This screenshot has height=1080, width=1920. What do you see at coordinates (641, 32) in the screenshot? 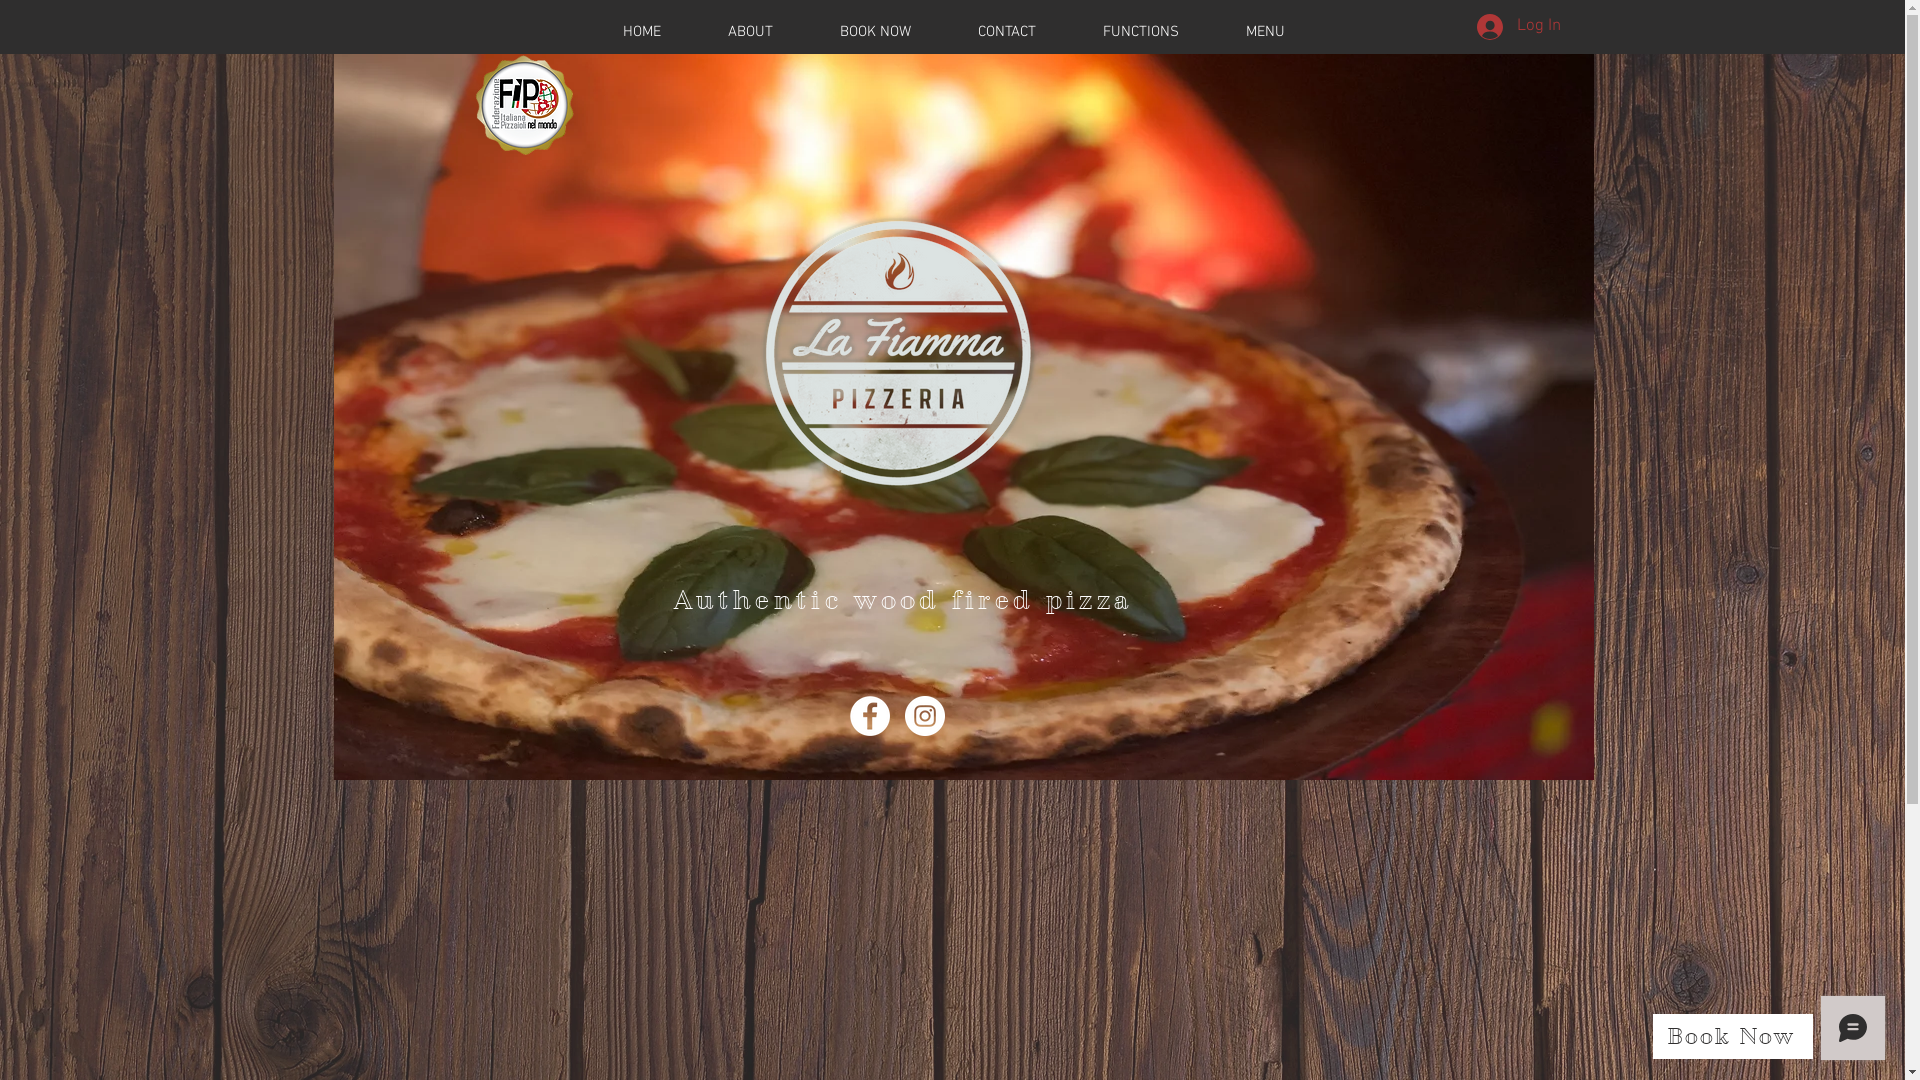
I see `HOME` at bounding box center [641, 32].